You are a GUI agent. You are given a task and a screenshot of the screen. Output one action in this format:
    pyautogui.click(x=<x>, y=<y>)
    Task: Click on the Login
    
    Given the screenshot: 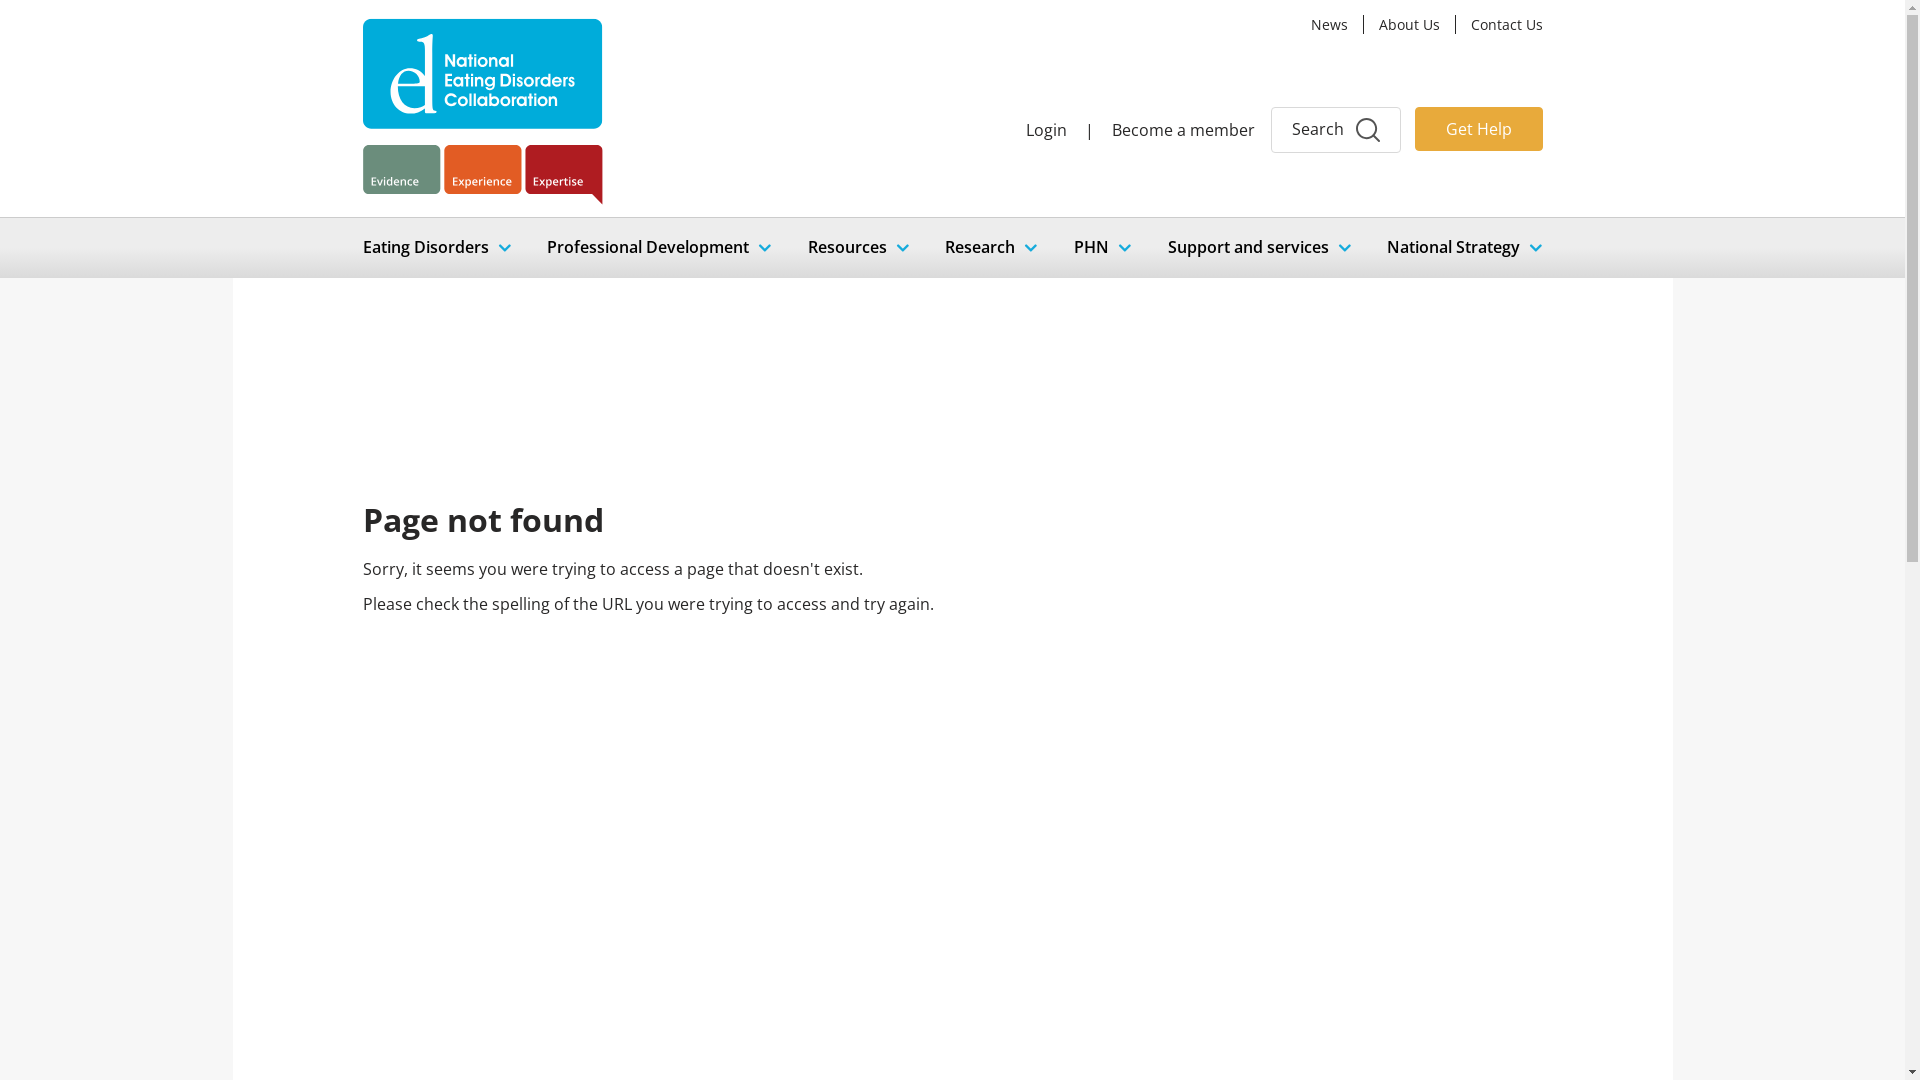 What is the action you would take?
    pyautogui.click(x=1046, y=130)
    